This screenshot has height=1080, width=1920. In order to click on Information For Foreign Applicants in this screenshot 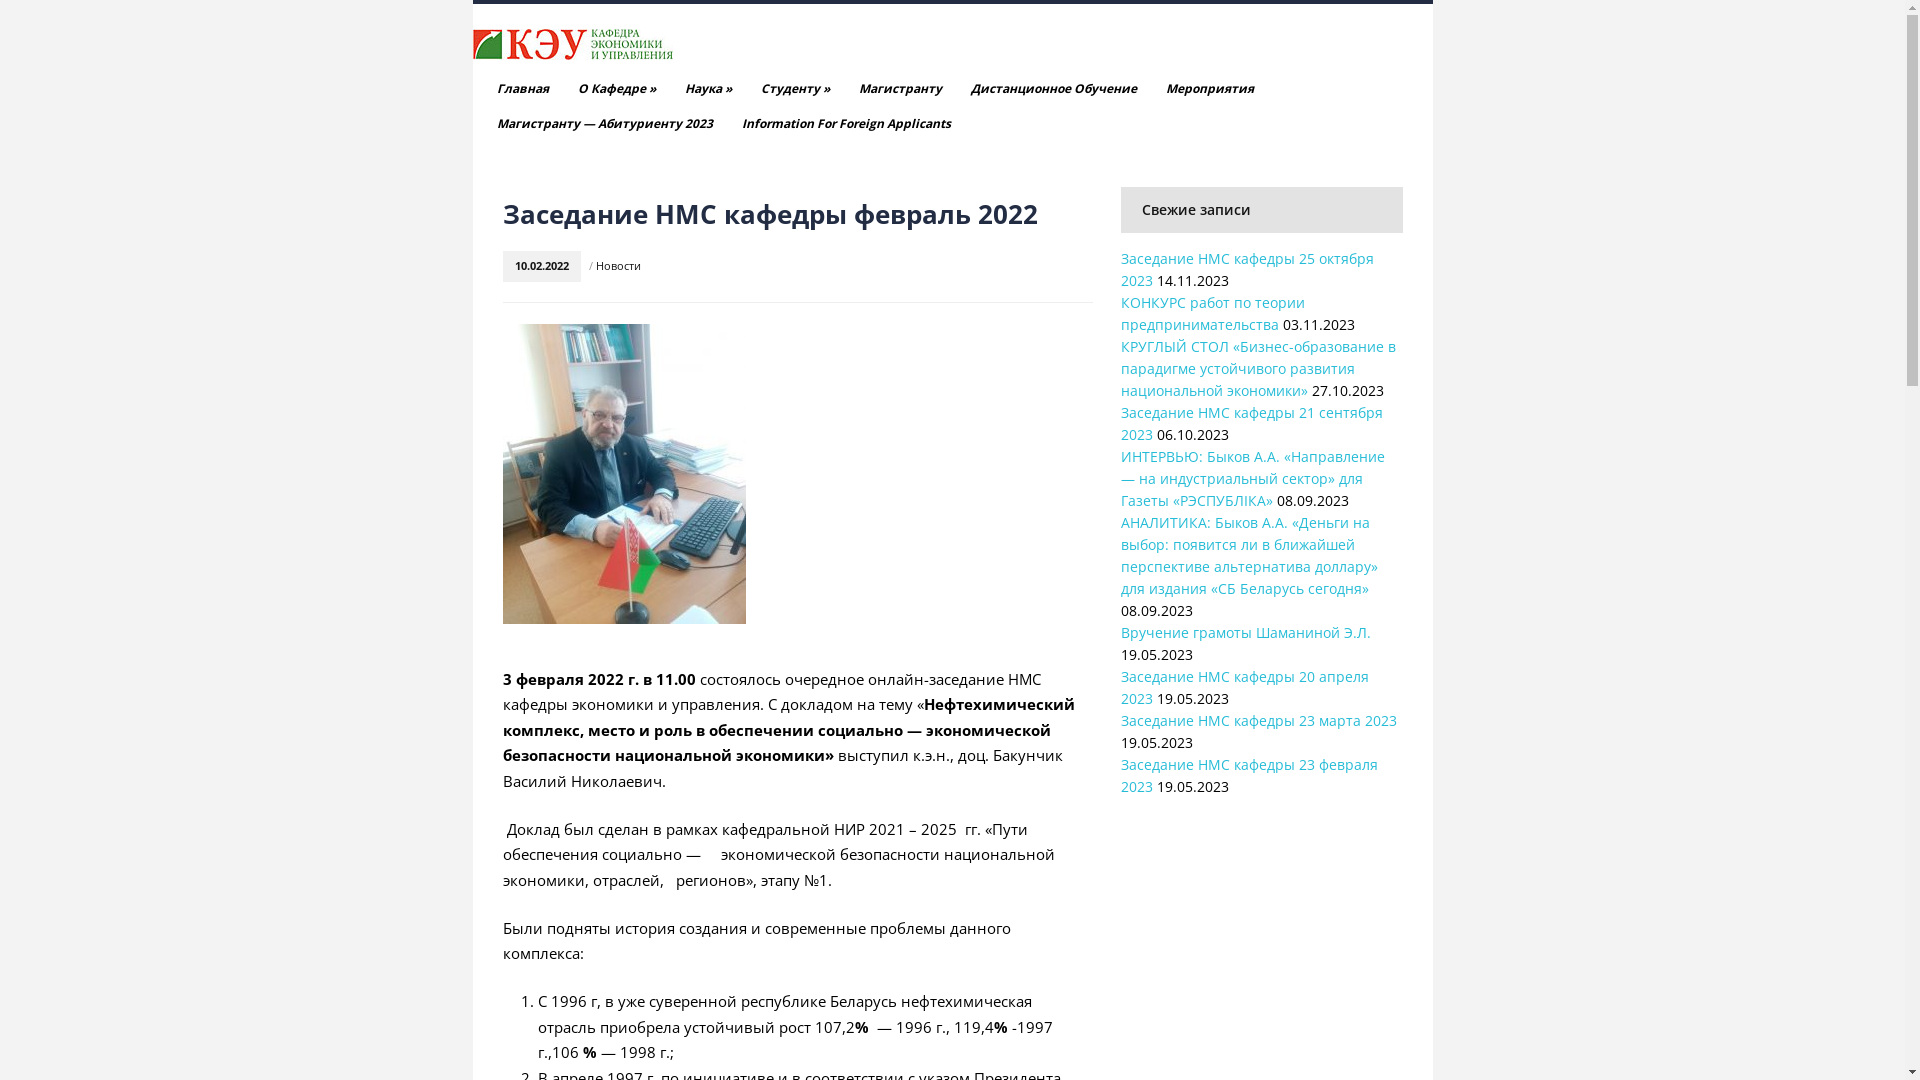, I will do `click(847, 124)`.